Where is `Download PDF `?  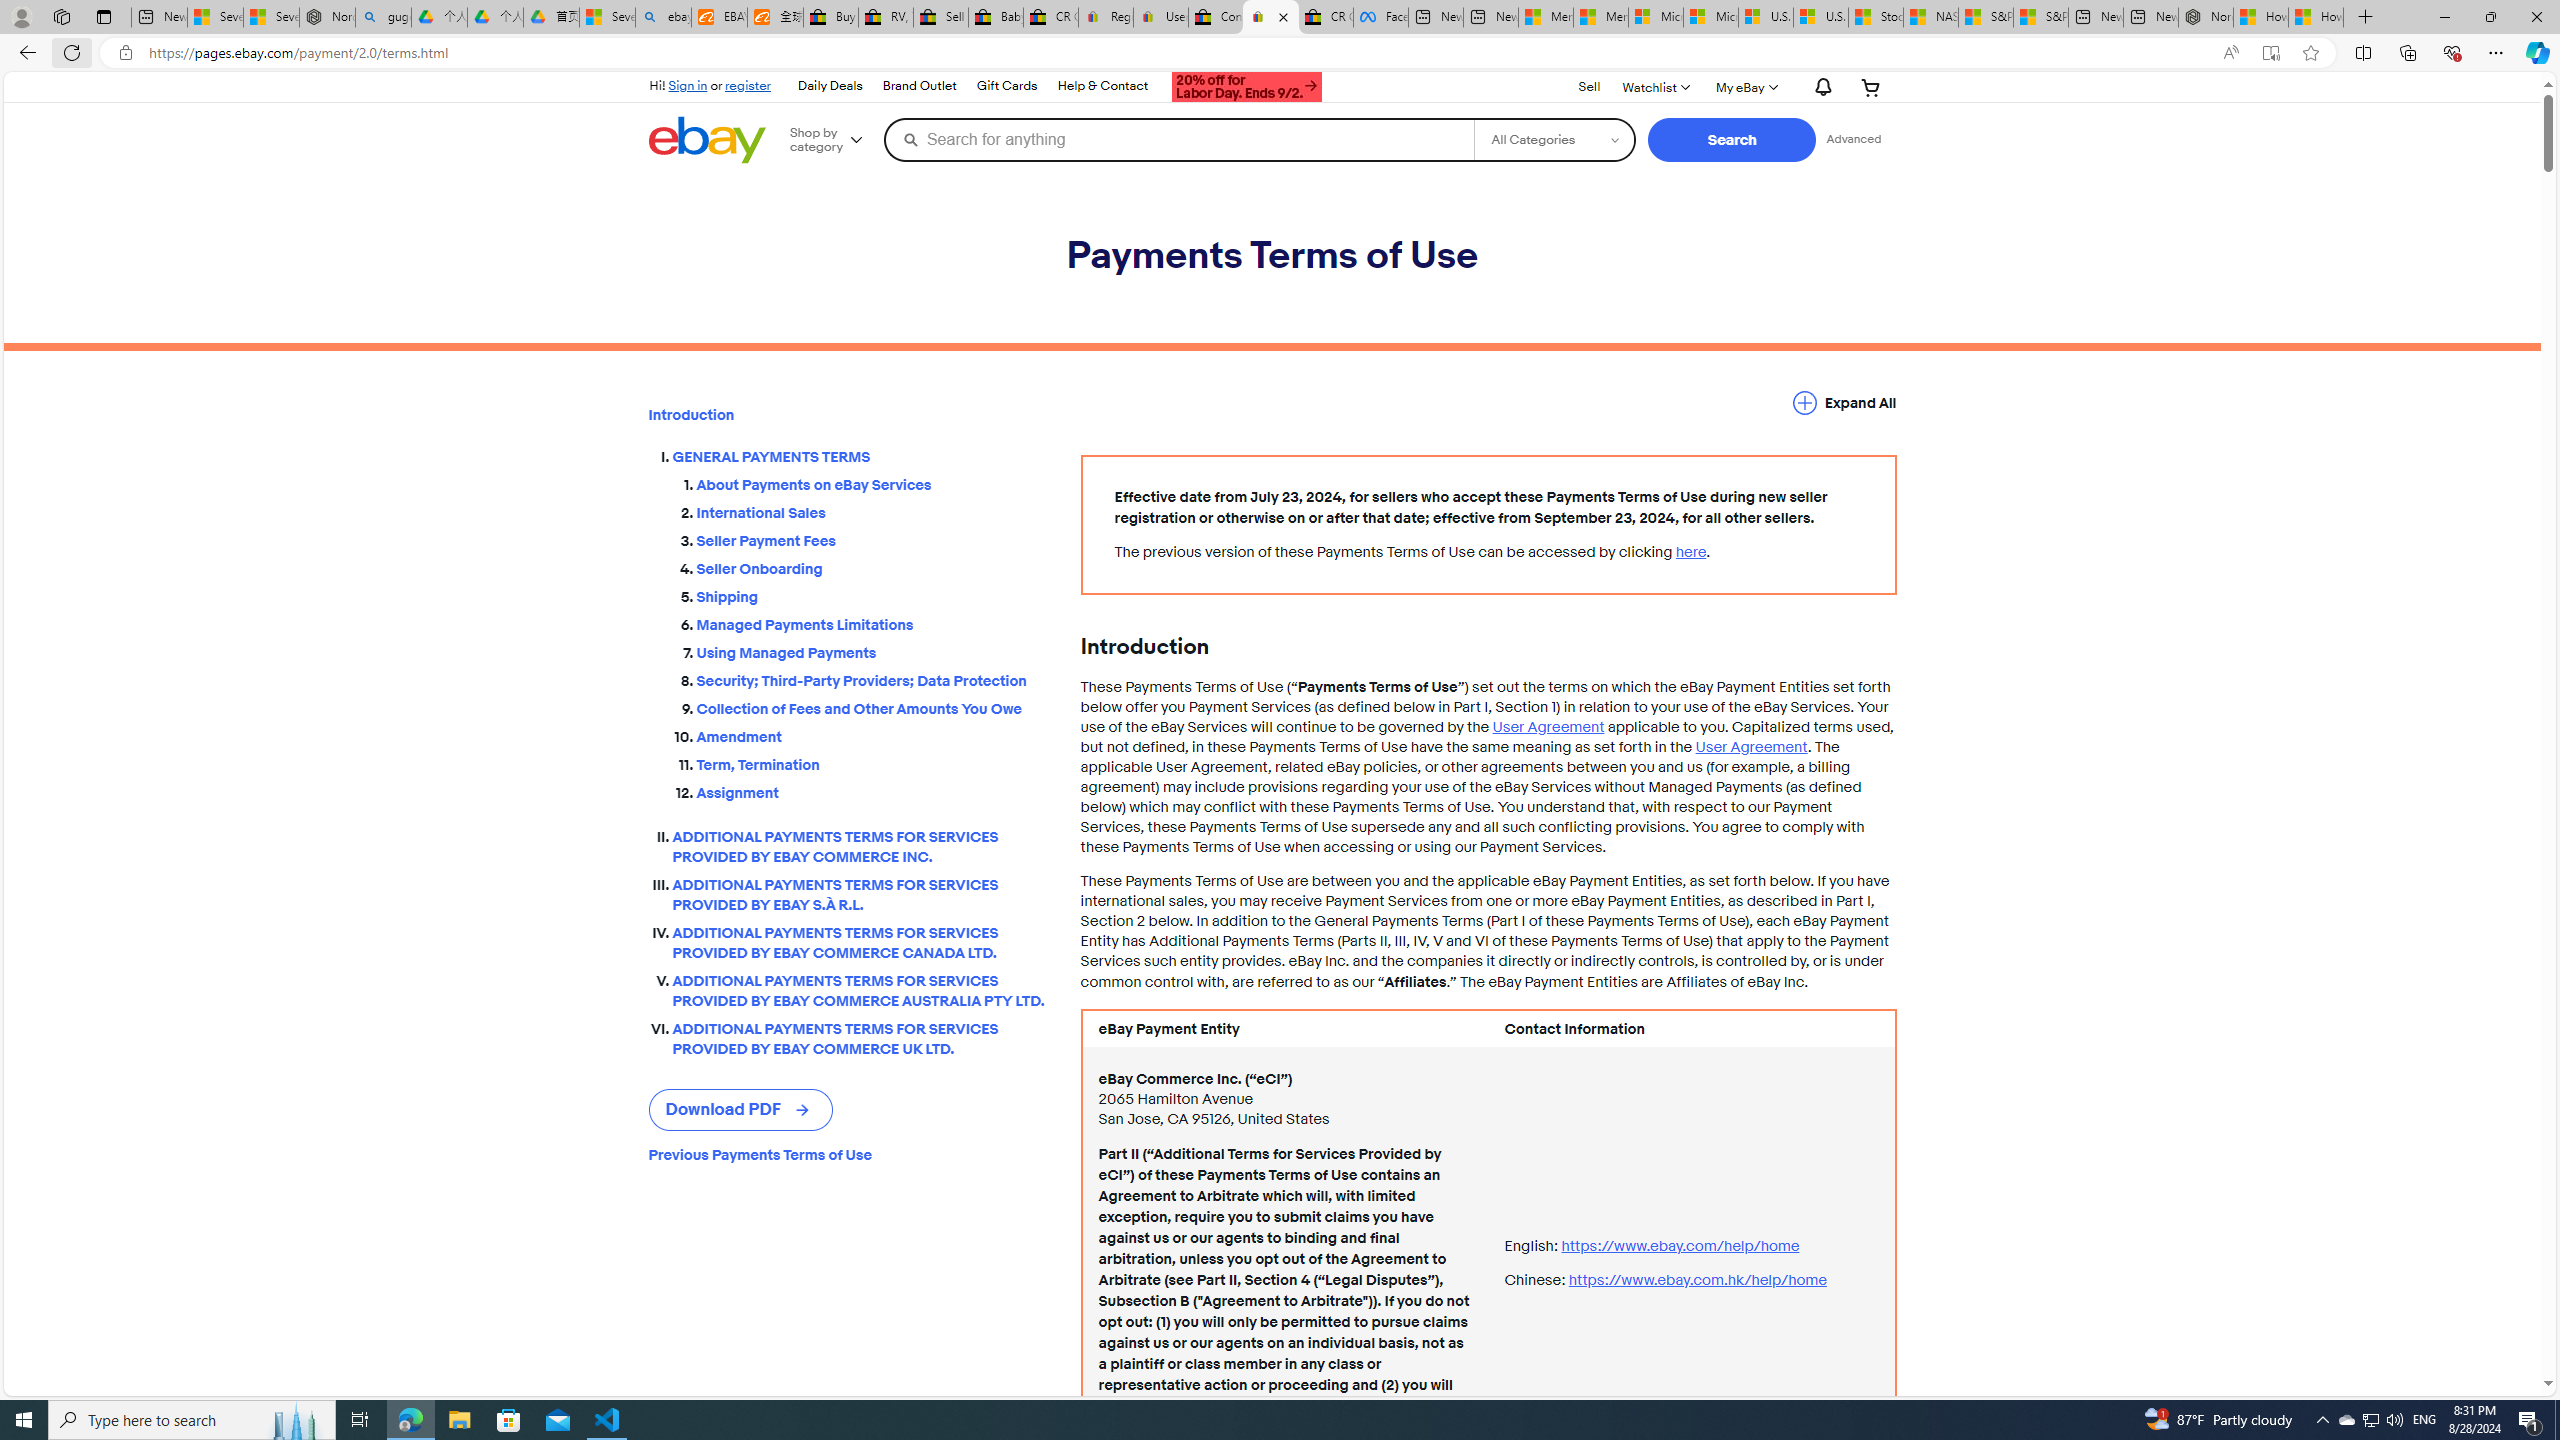
Download PDF  is located at coordinates (740, 1110).